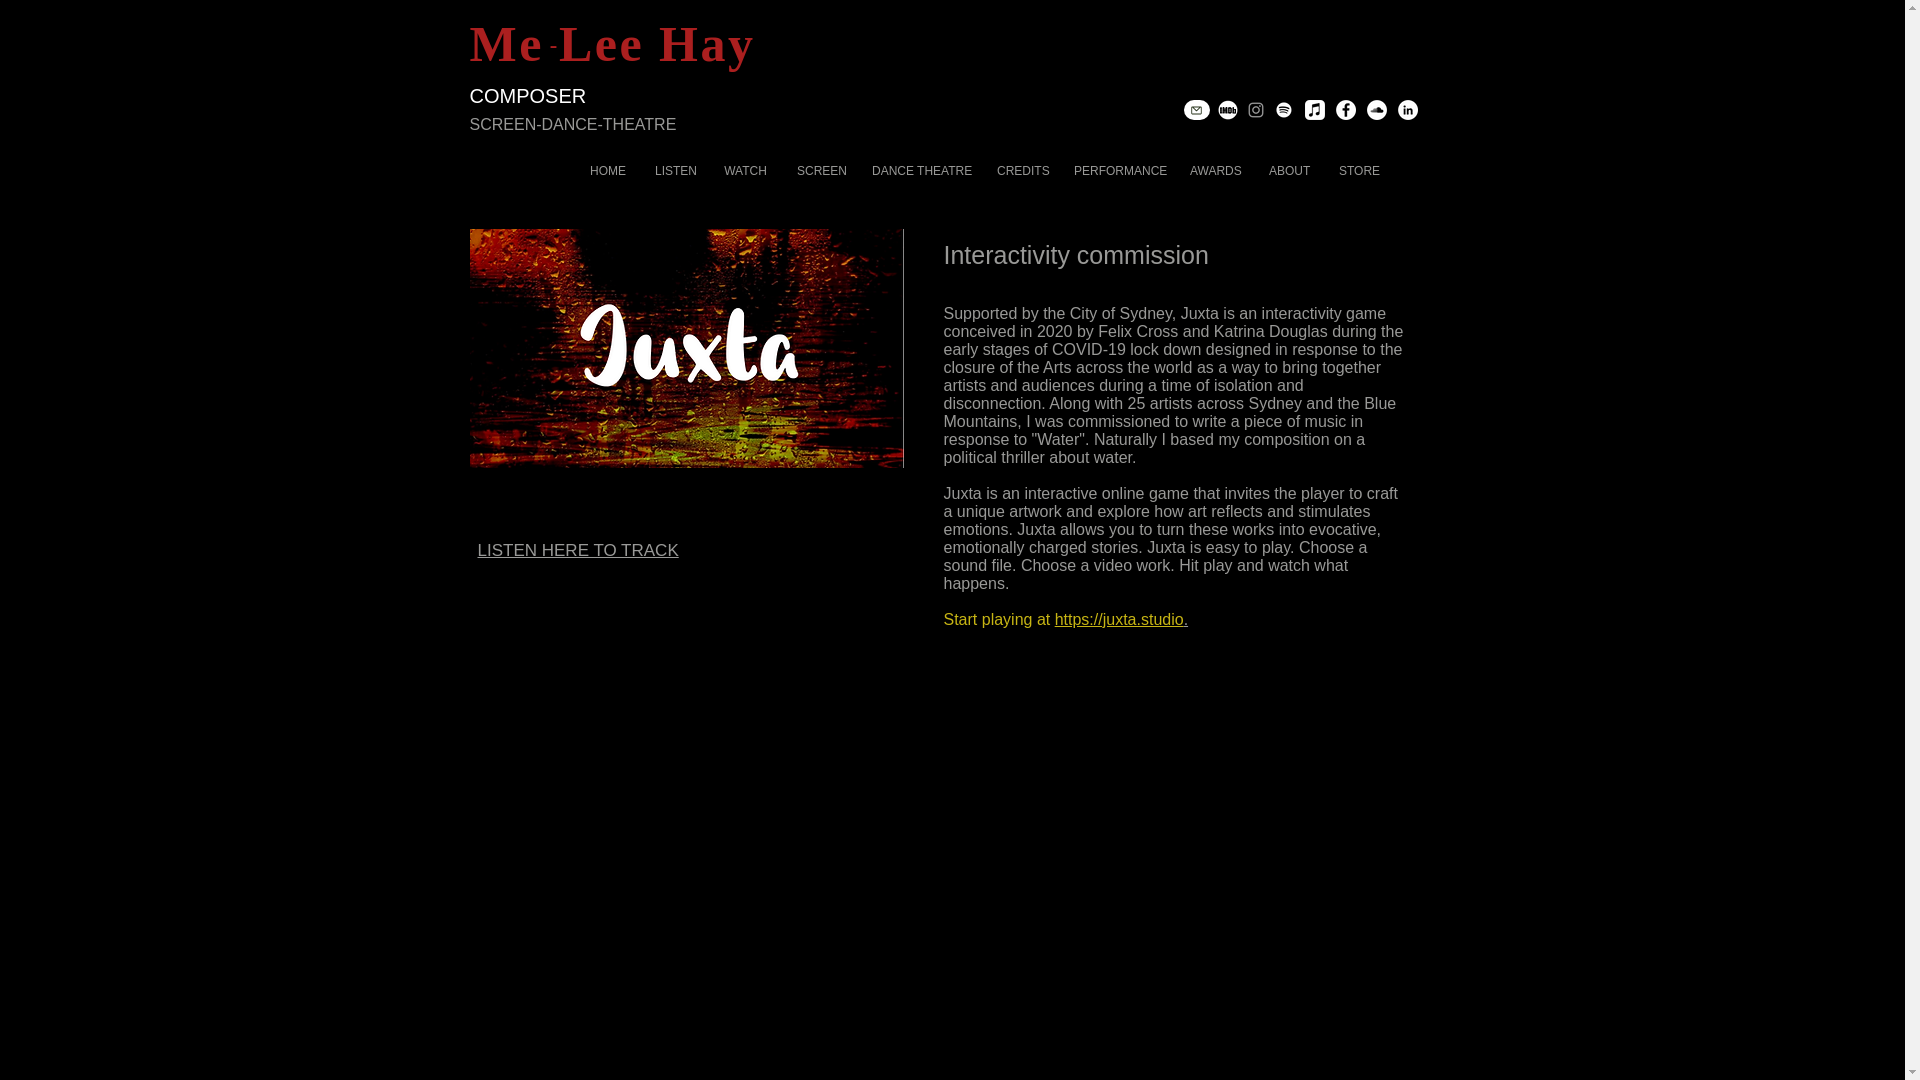 This screenshot has height=1080, width=1920. What do you see at coordinates (1288, 170) in the screenshot?
I see `ABOUT` at bounding box center [1288, 170].